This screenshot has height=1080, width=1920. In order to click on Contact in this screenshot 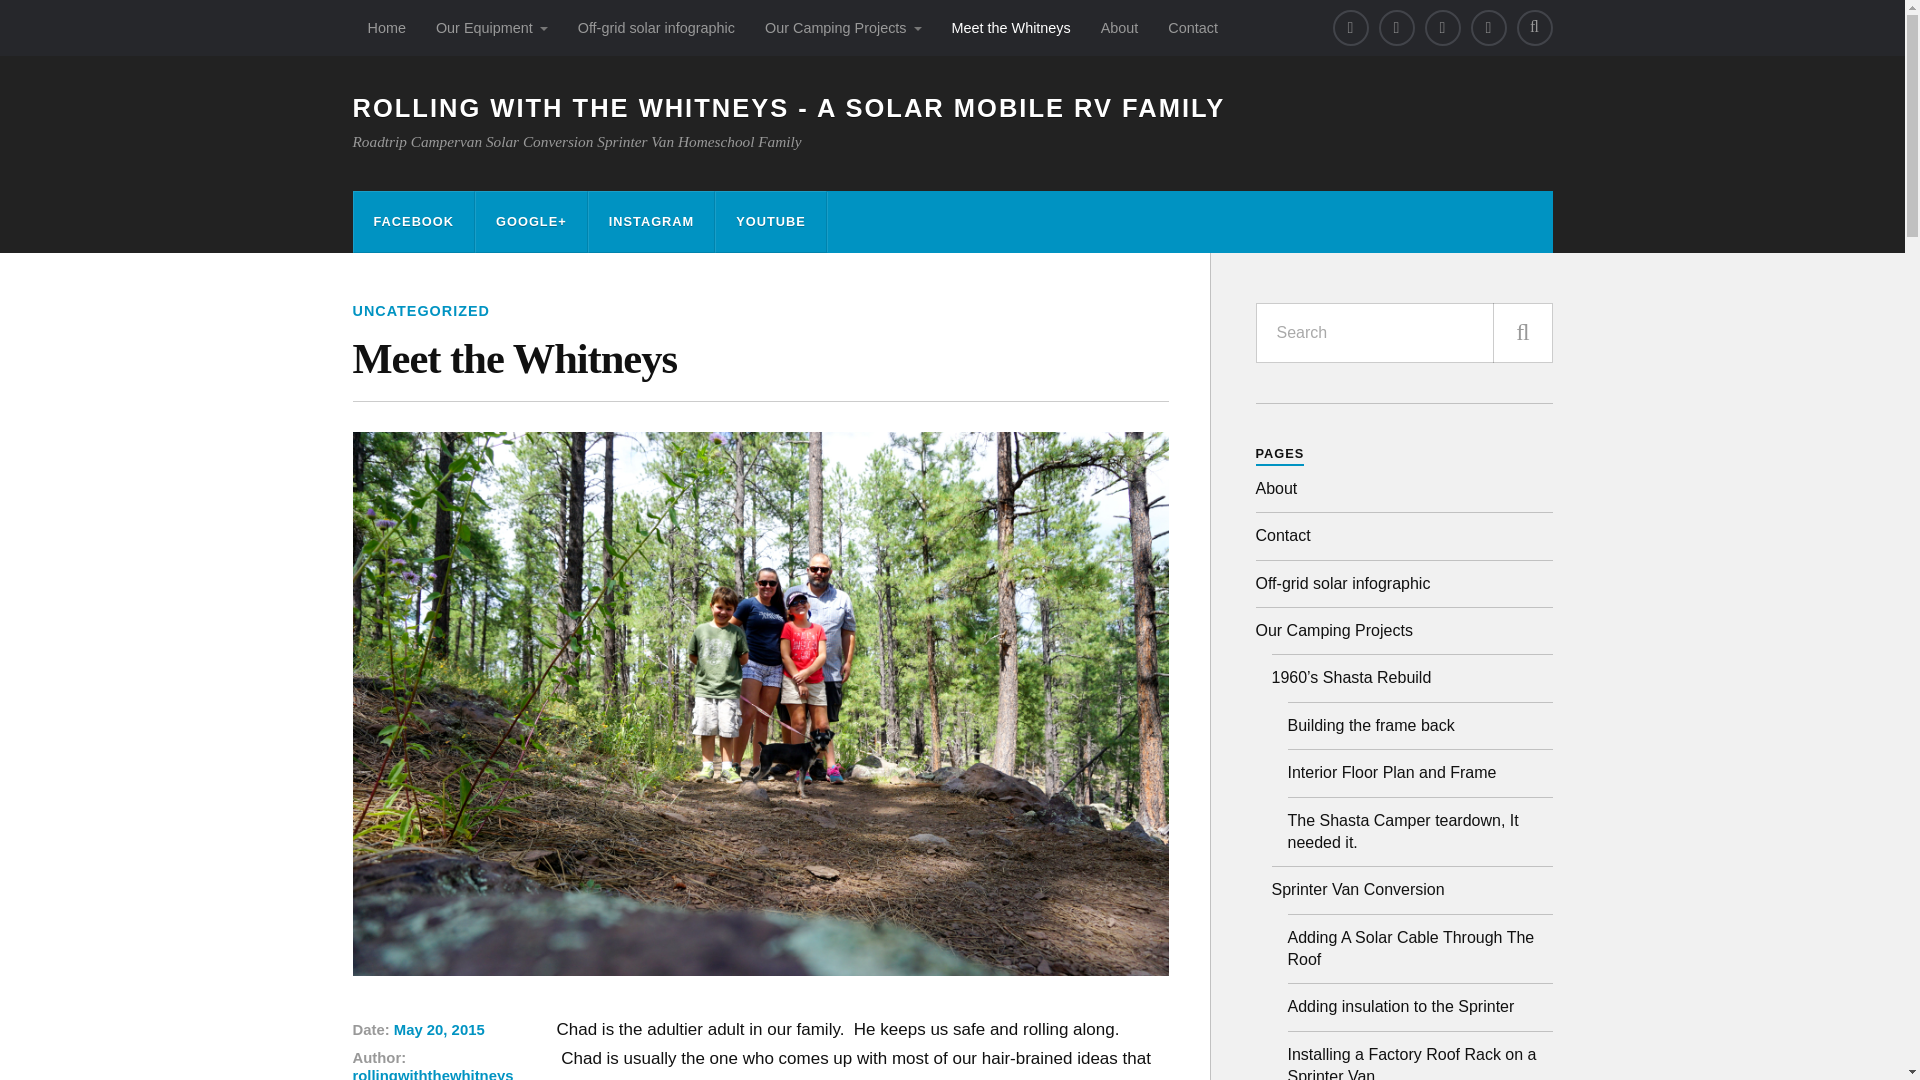, I will do `click(1192, 28)`.